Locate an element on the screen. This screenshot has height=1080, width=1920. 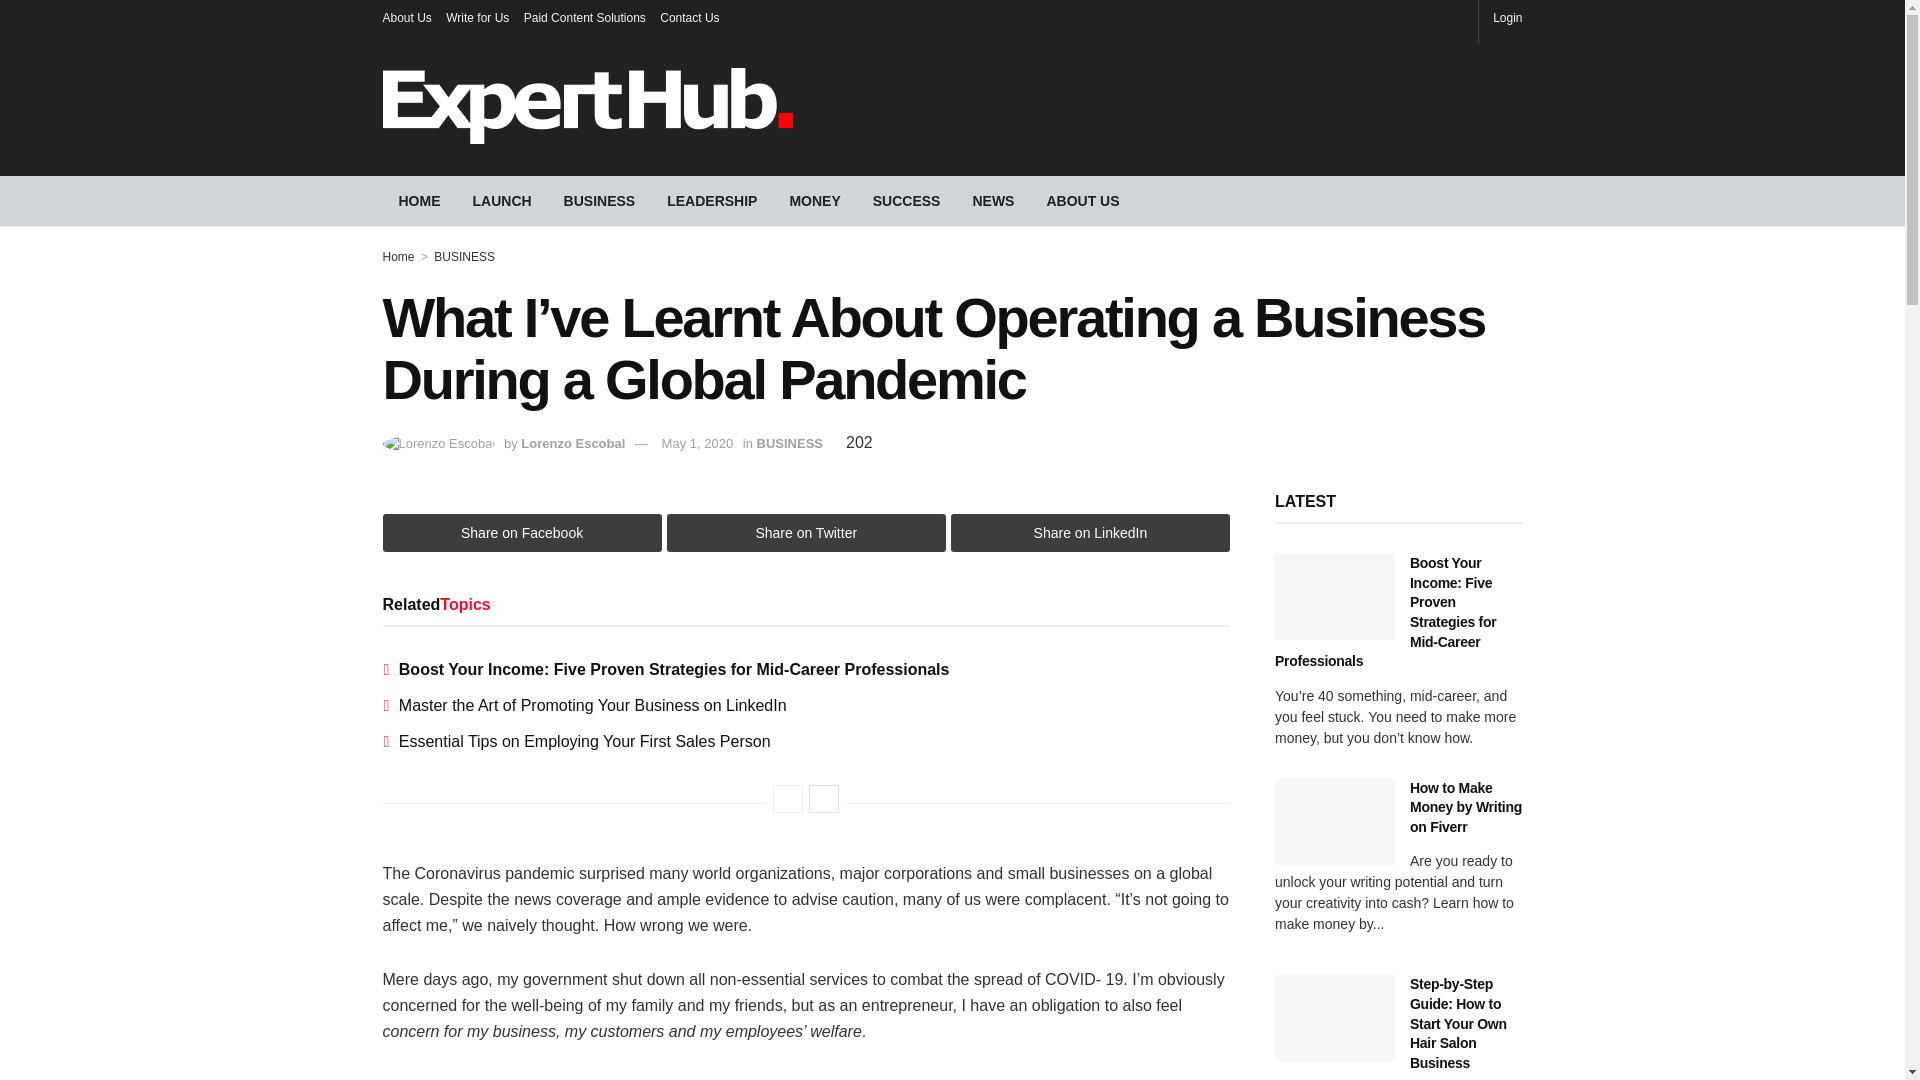
Write for Us is located at coordinates (476, 18).